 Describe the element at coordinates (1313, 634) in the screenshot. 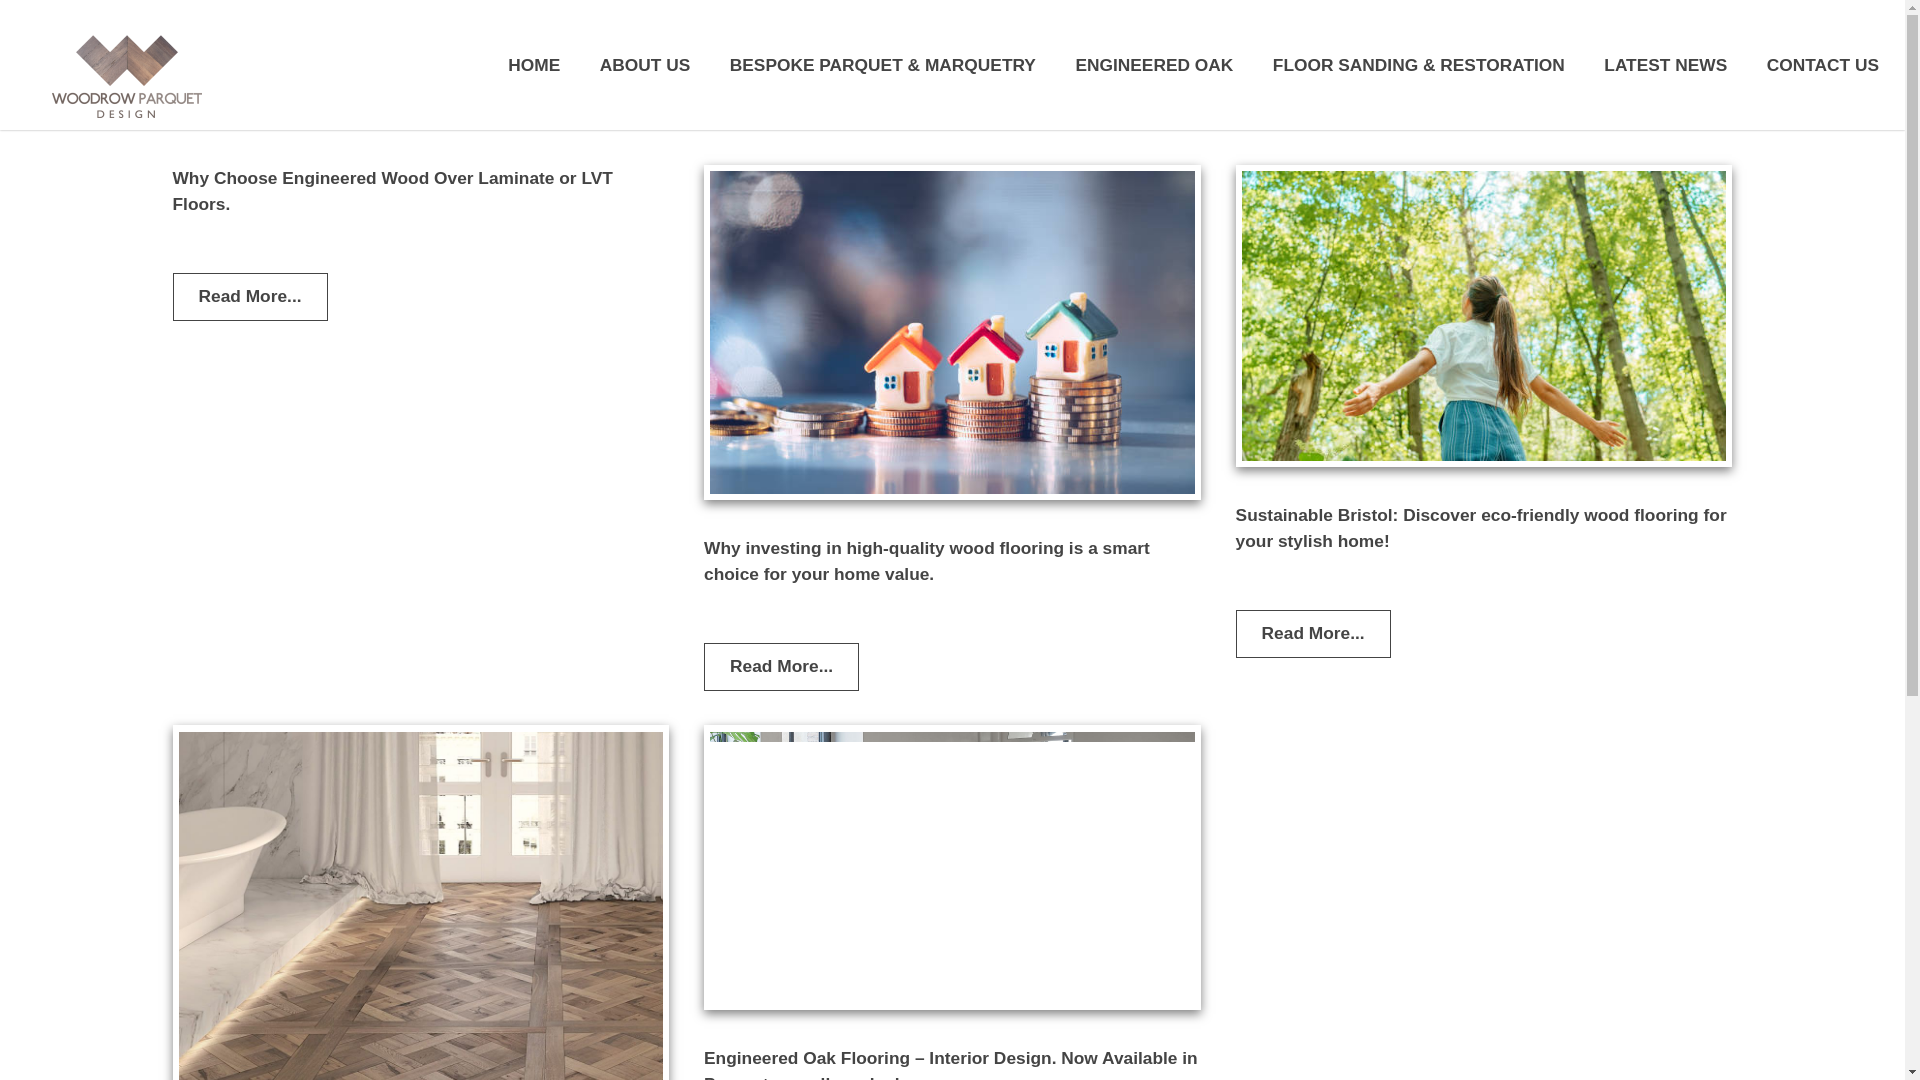

I see `Read More...` at that location.